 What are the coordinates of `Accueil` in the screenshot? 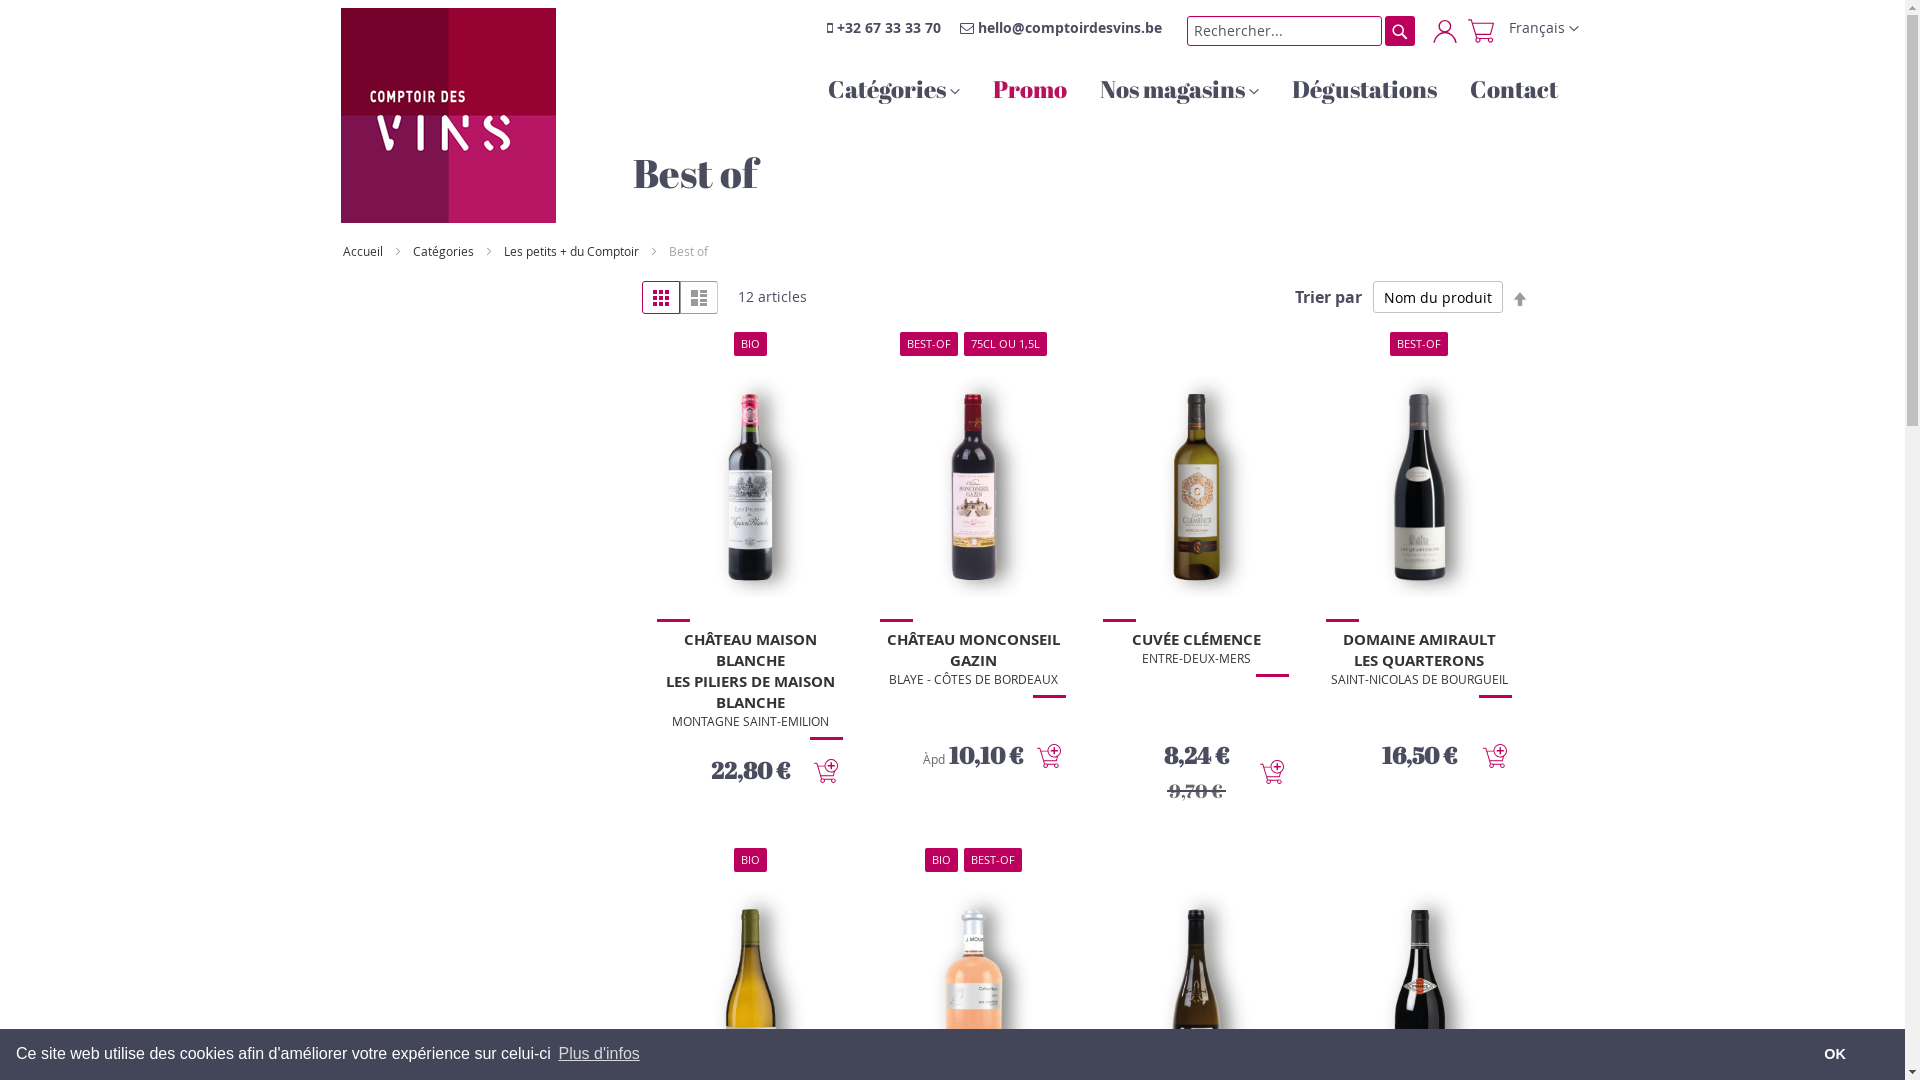 It's located at (362, 251).